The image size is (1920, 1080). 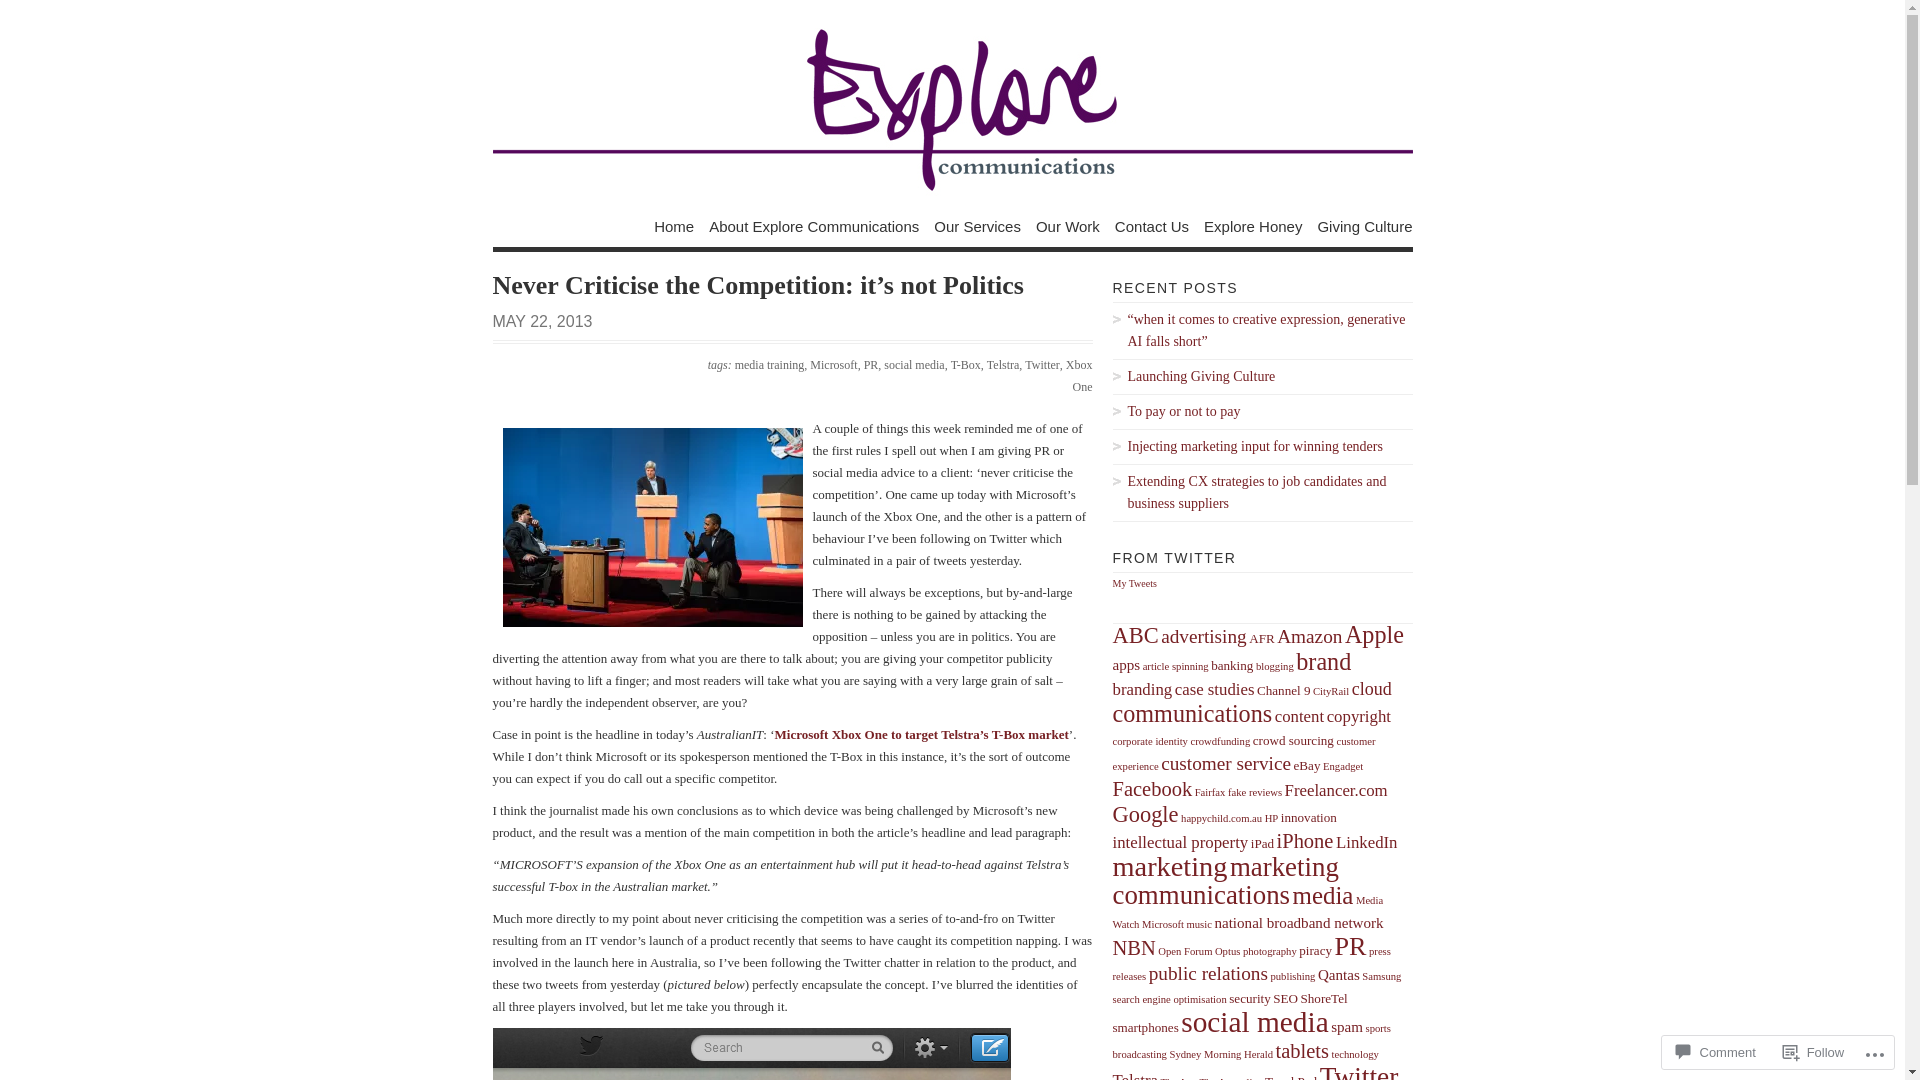 What do you see at coordinates (1068, 226) in the screenshot?
I see `Our Work` at bounding box center [1068, 226].